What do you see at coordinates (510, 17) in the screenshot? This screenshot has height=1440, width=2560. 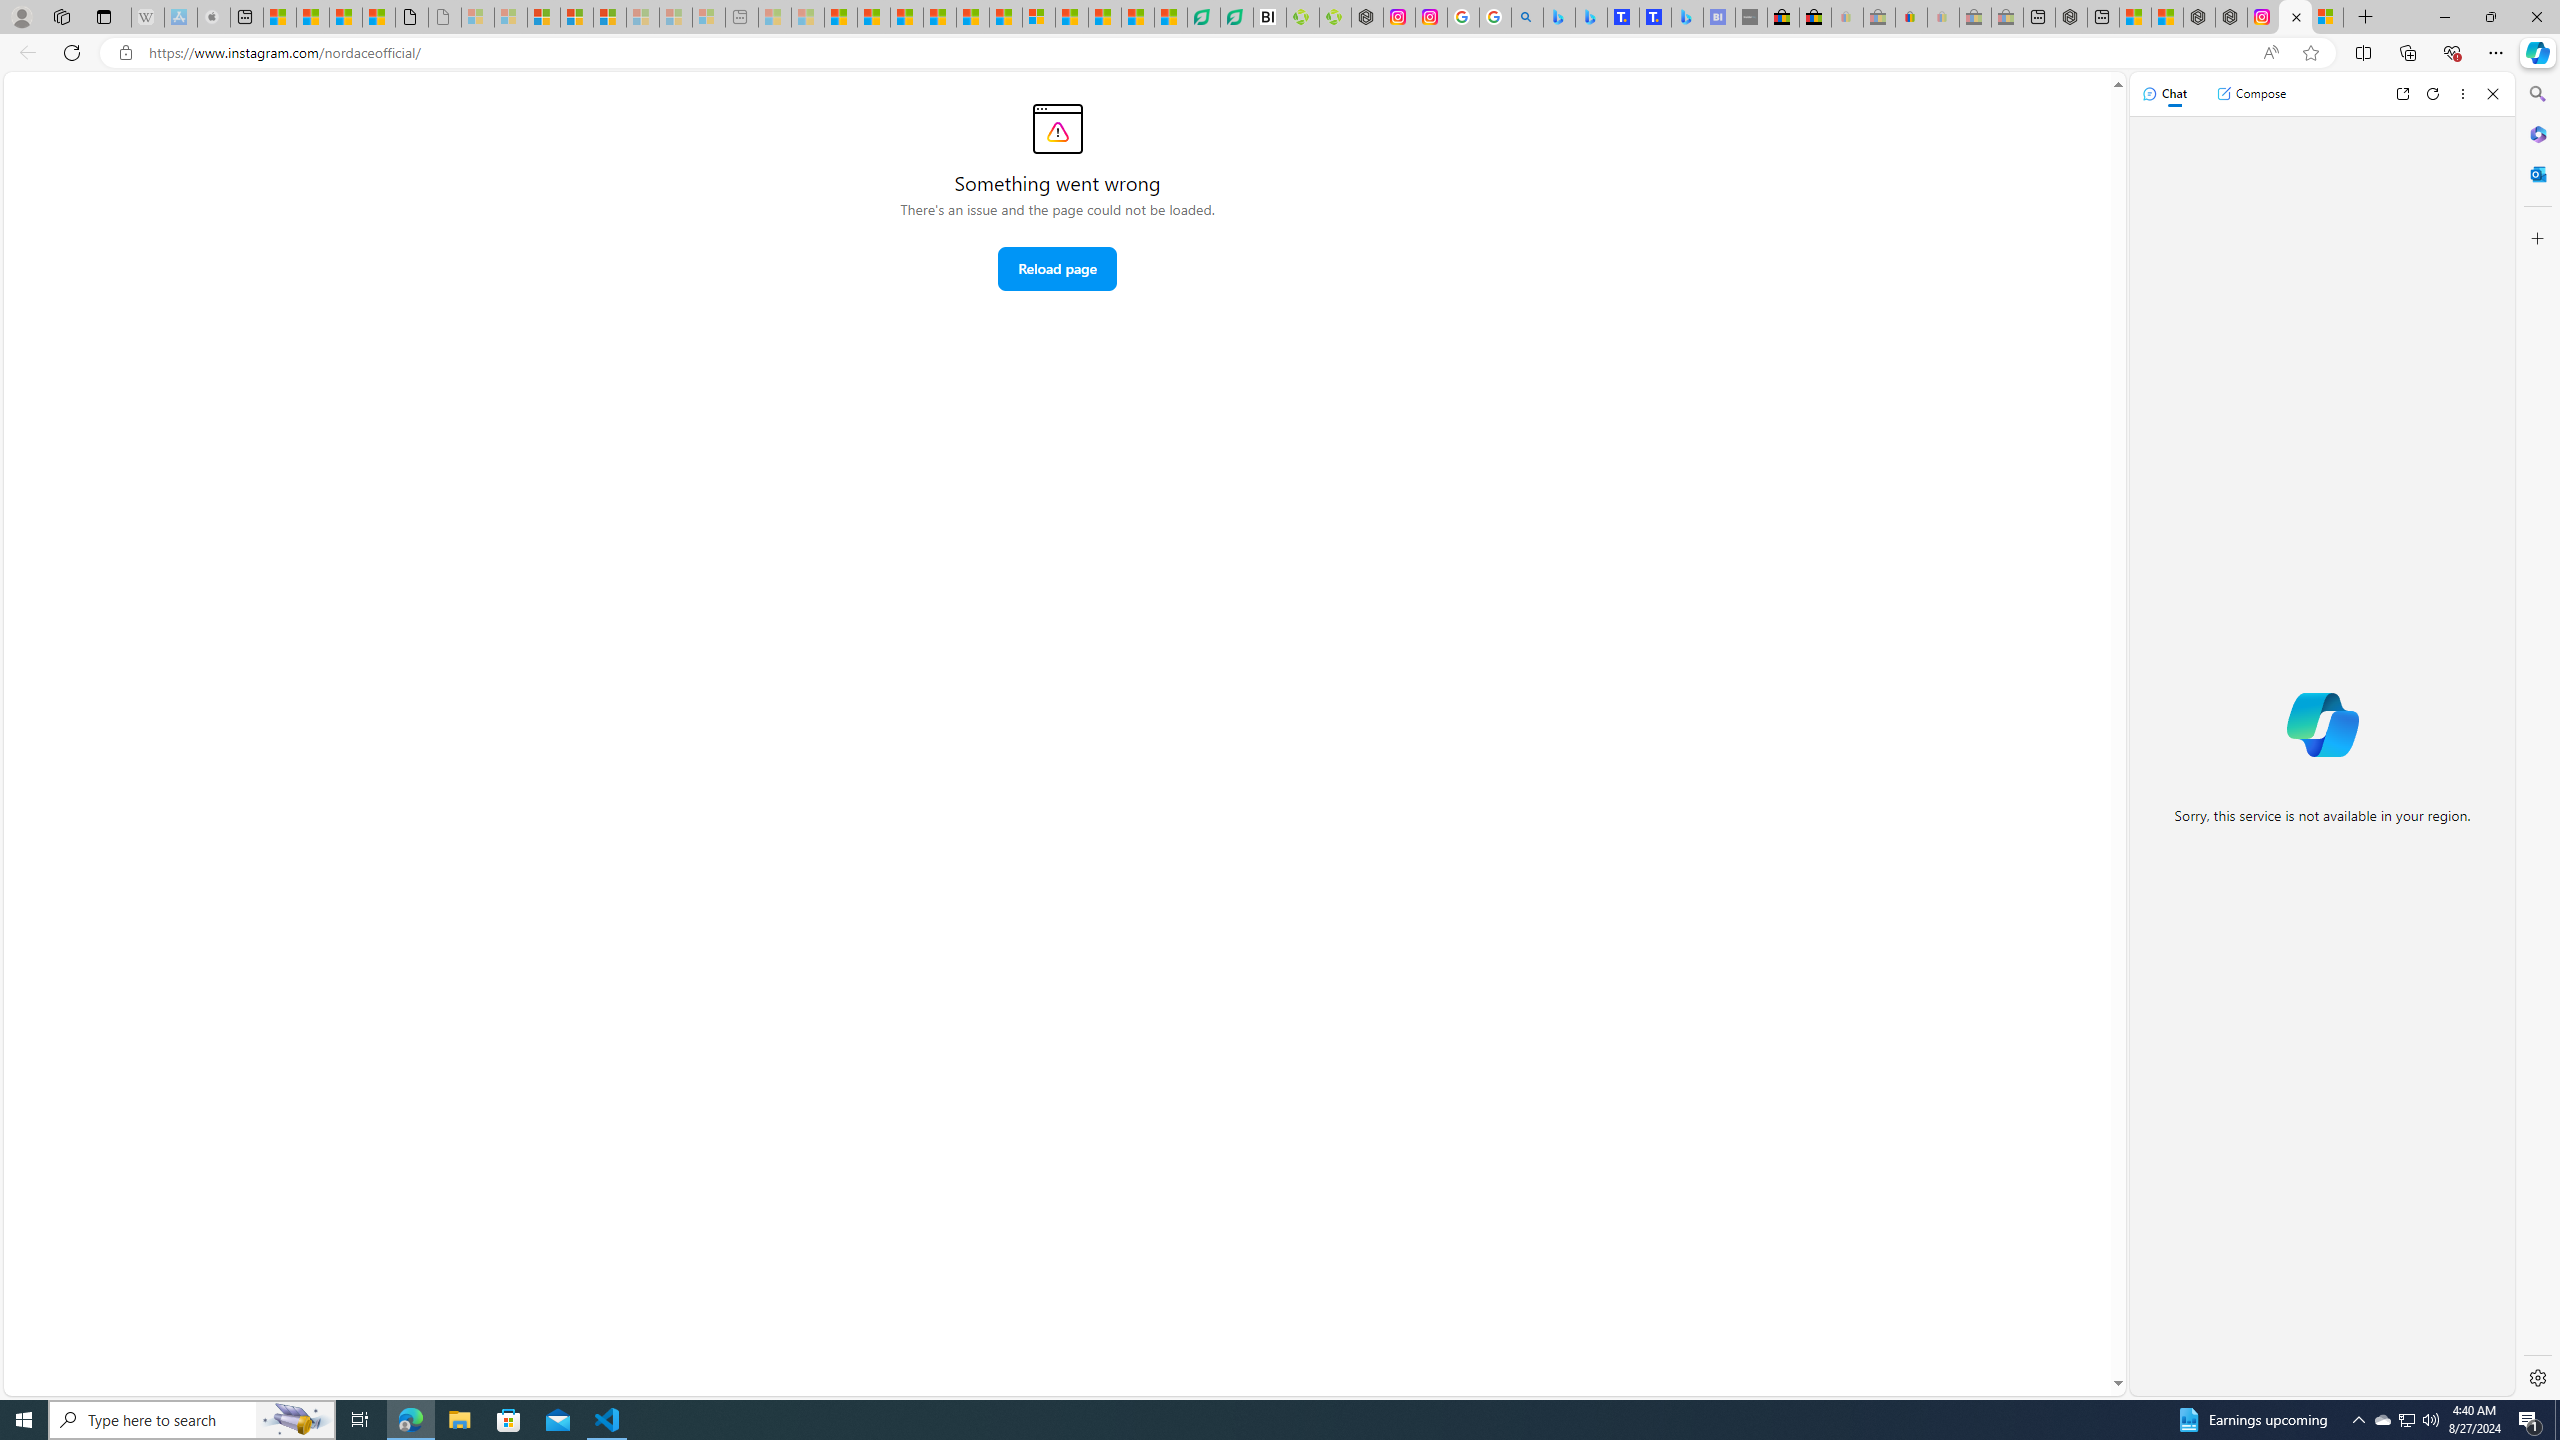 I see `Microsoft Services Agreement - Sleeping` at bounding box center [510, 17].